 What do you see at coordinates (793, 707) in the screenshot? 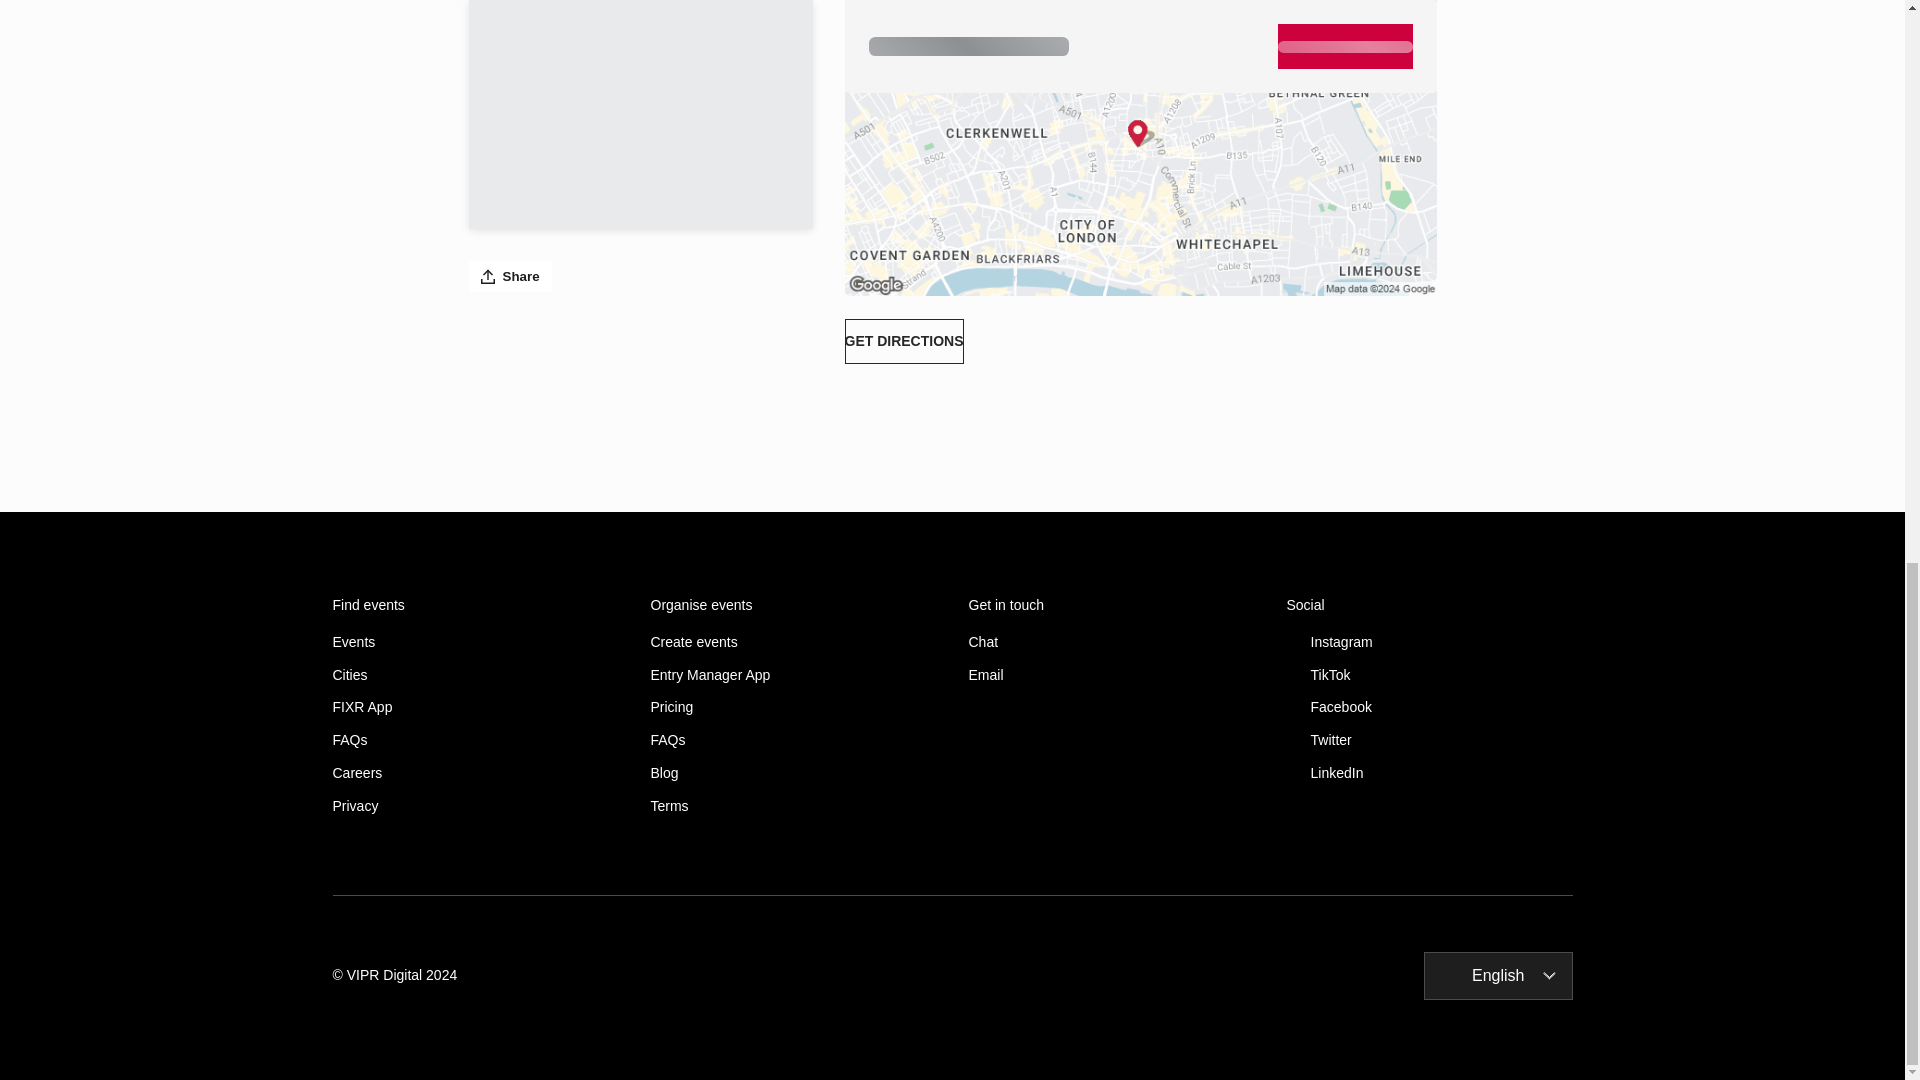
I see `Pricing` at bounding box center [793, 707].